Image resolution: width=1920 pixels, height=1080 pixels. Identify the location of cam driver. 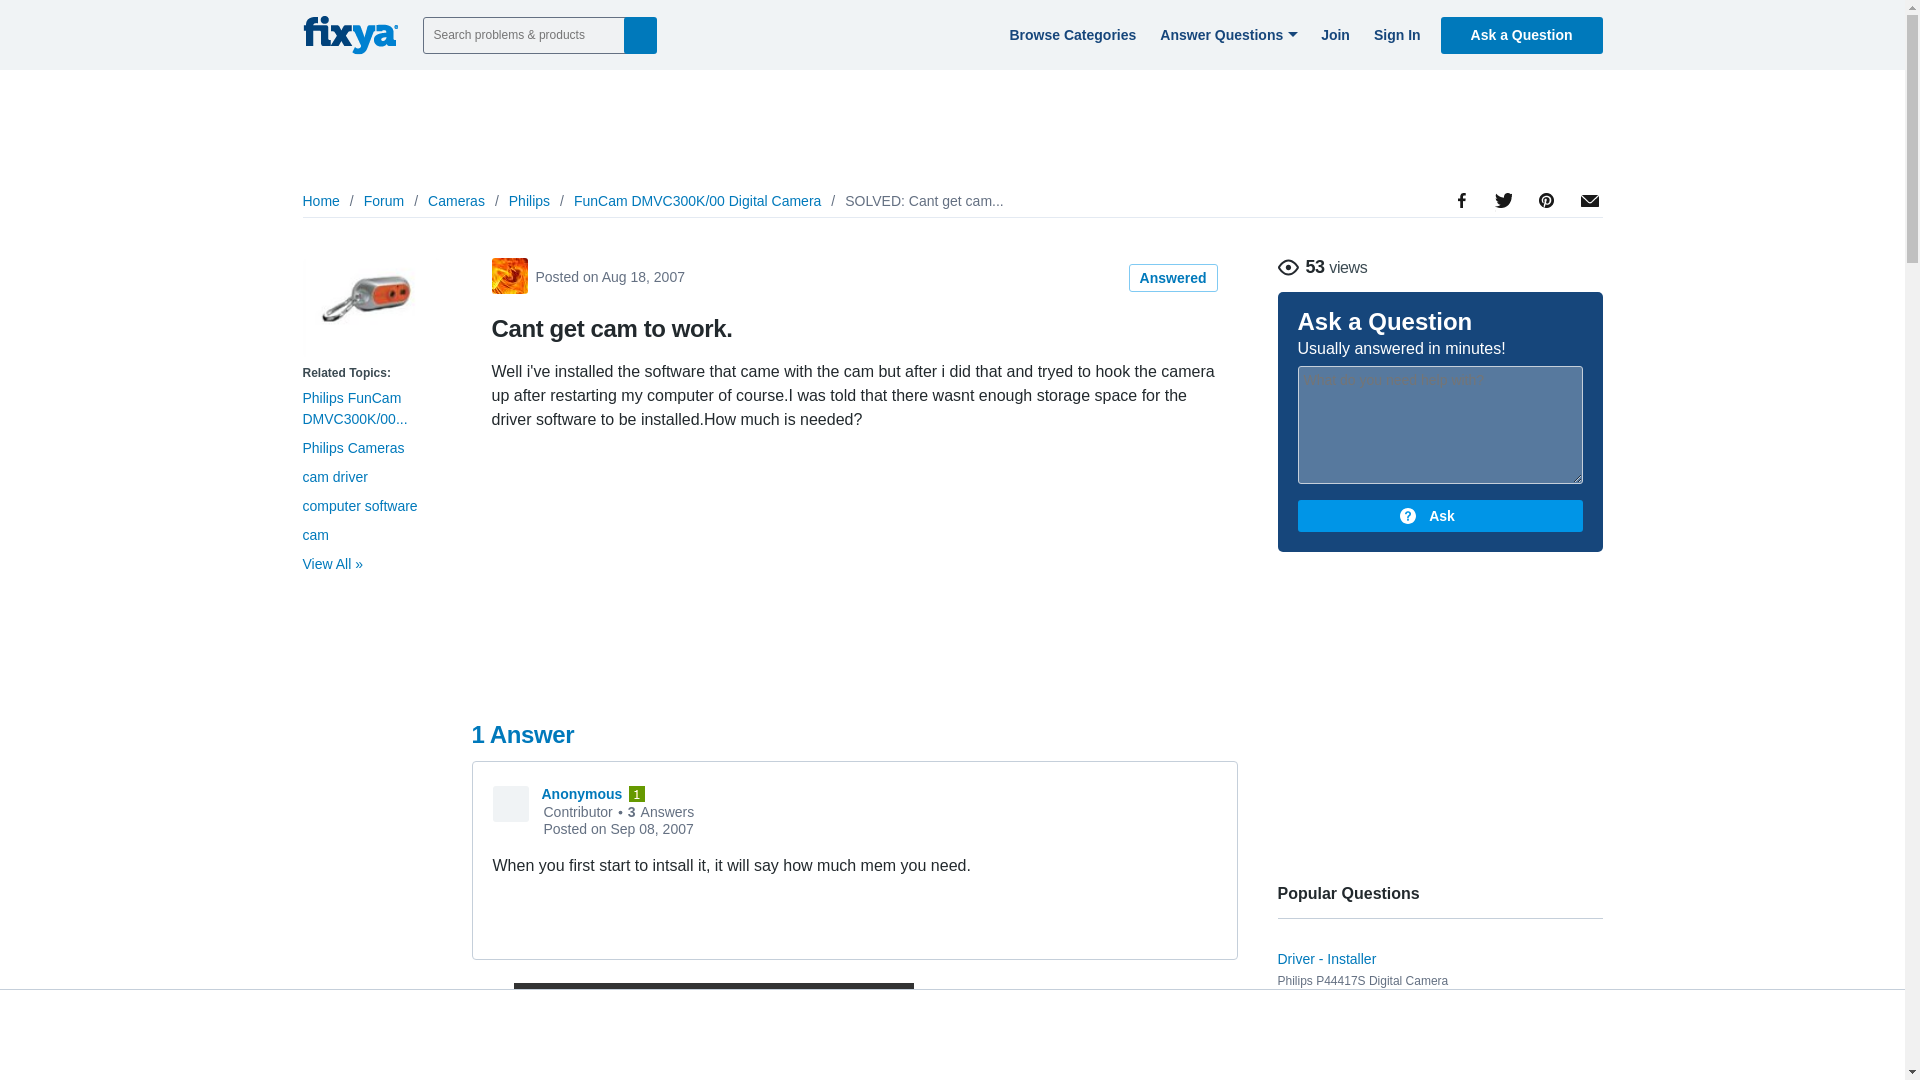
(334, 476).